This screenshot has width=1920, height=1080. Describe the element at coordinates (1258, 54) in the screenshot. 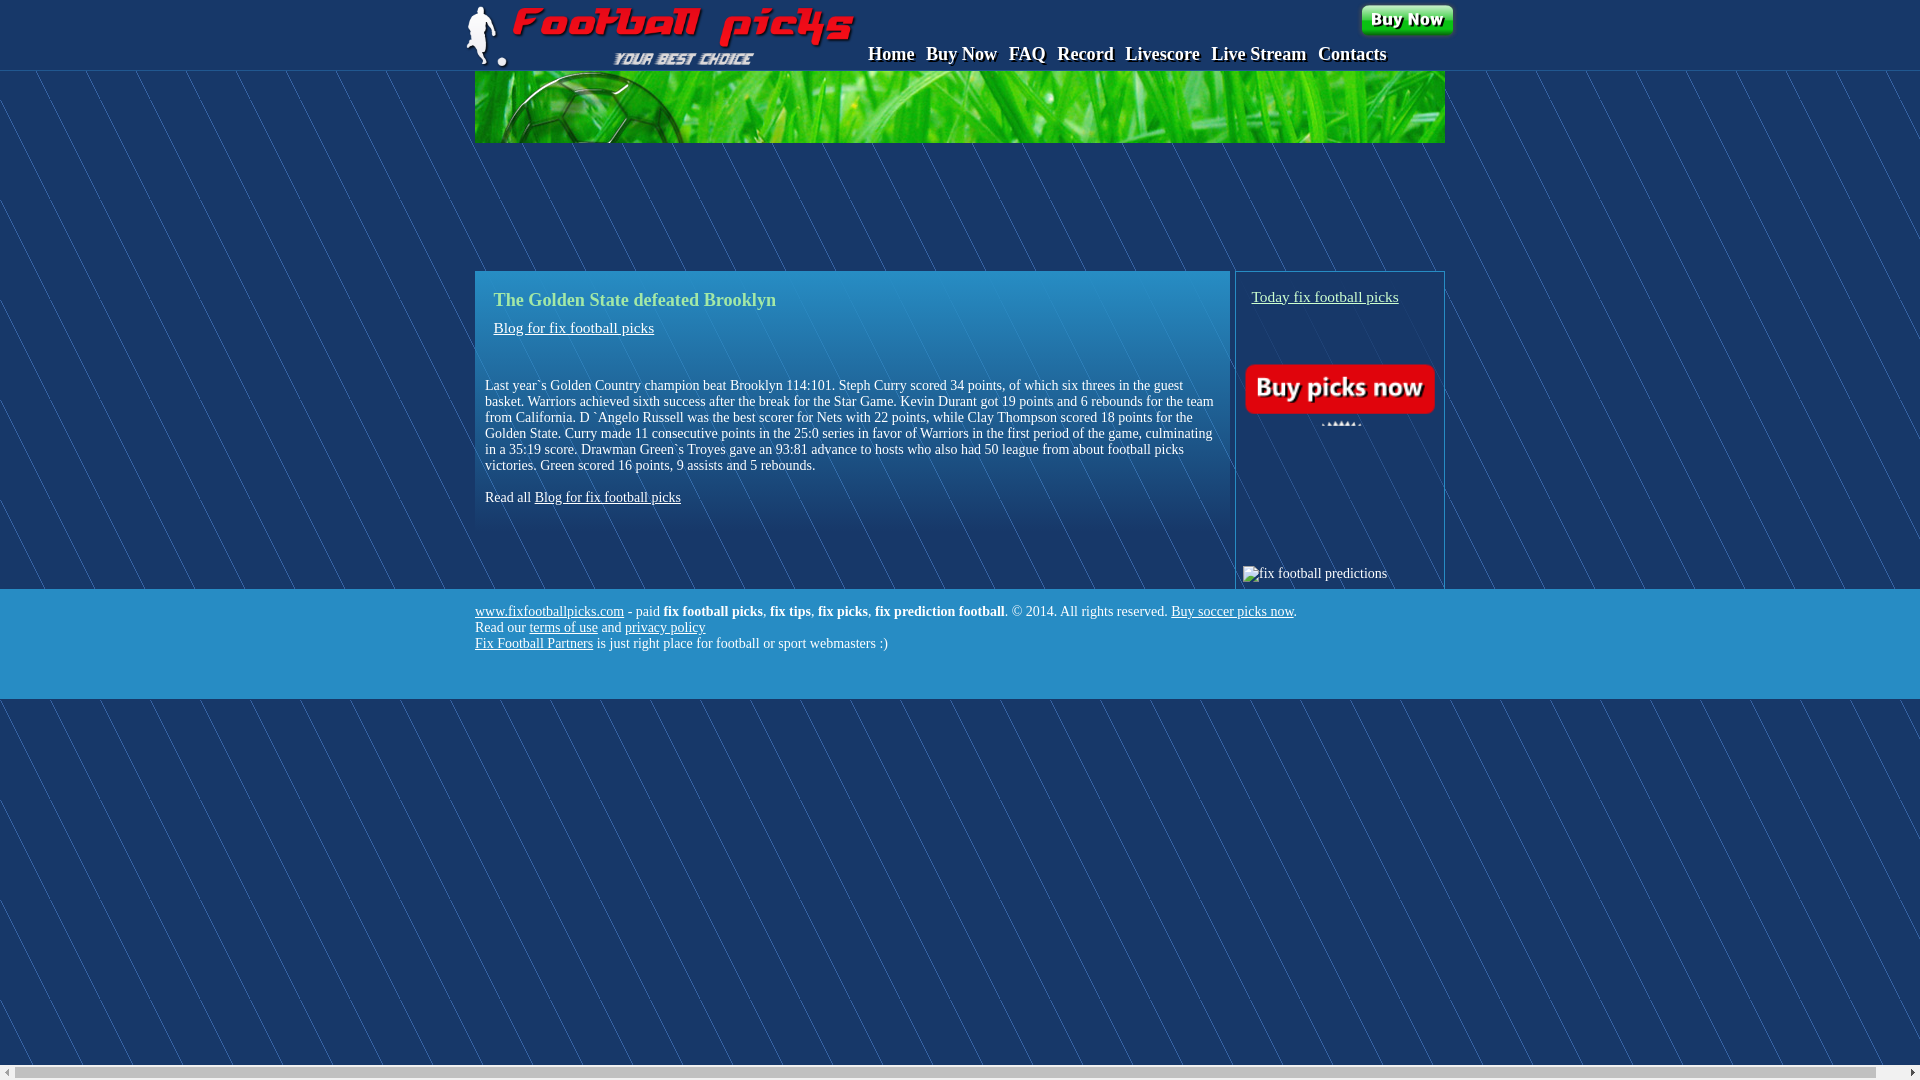

I see `Live Stream` at that location.